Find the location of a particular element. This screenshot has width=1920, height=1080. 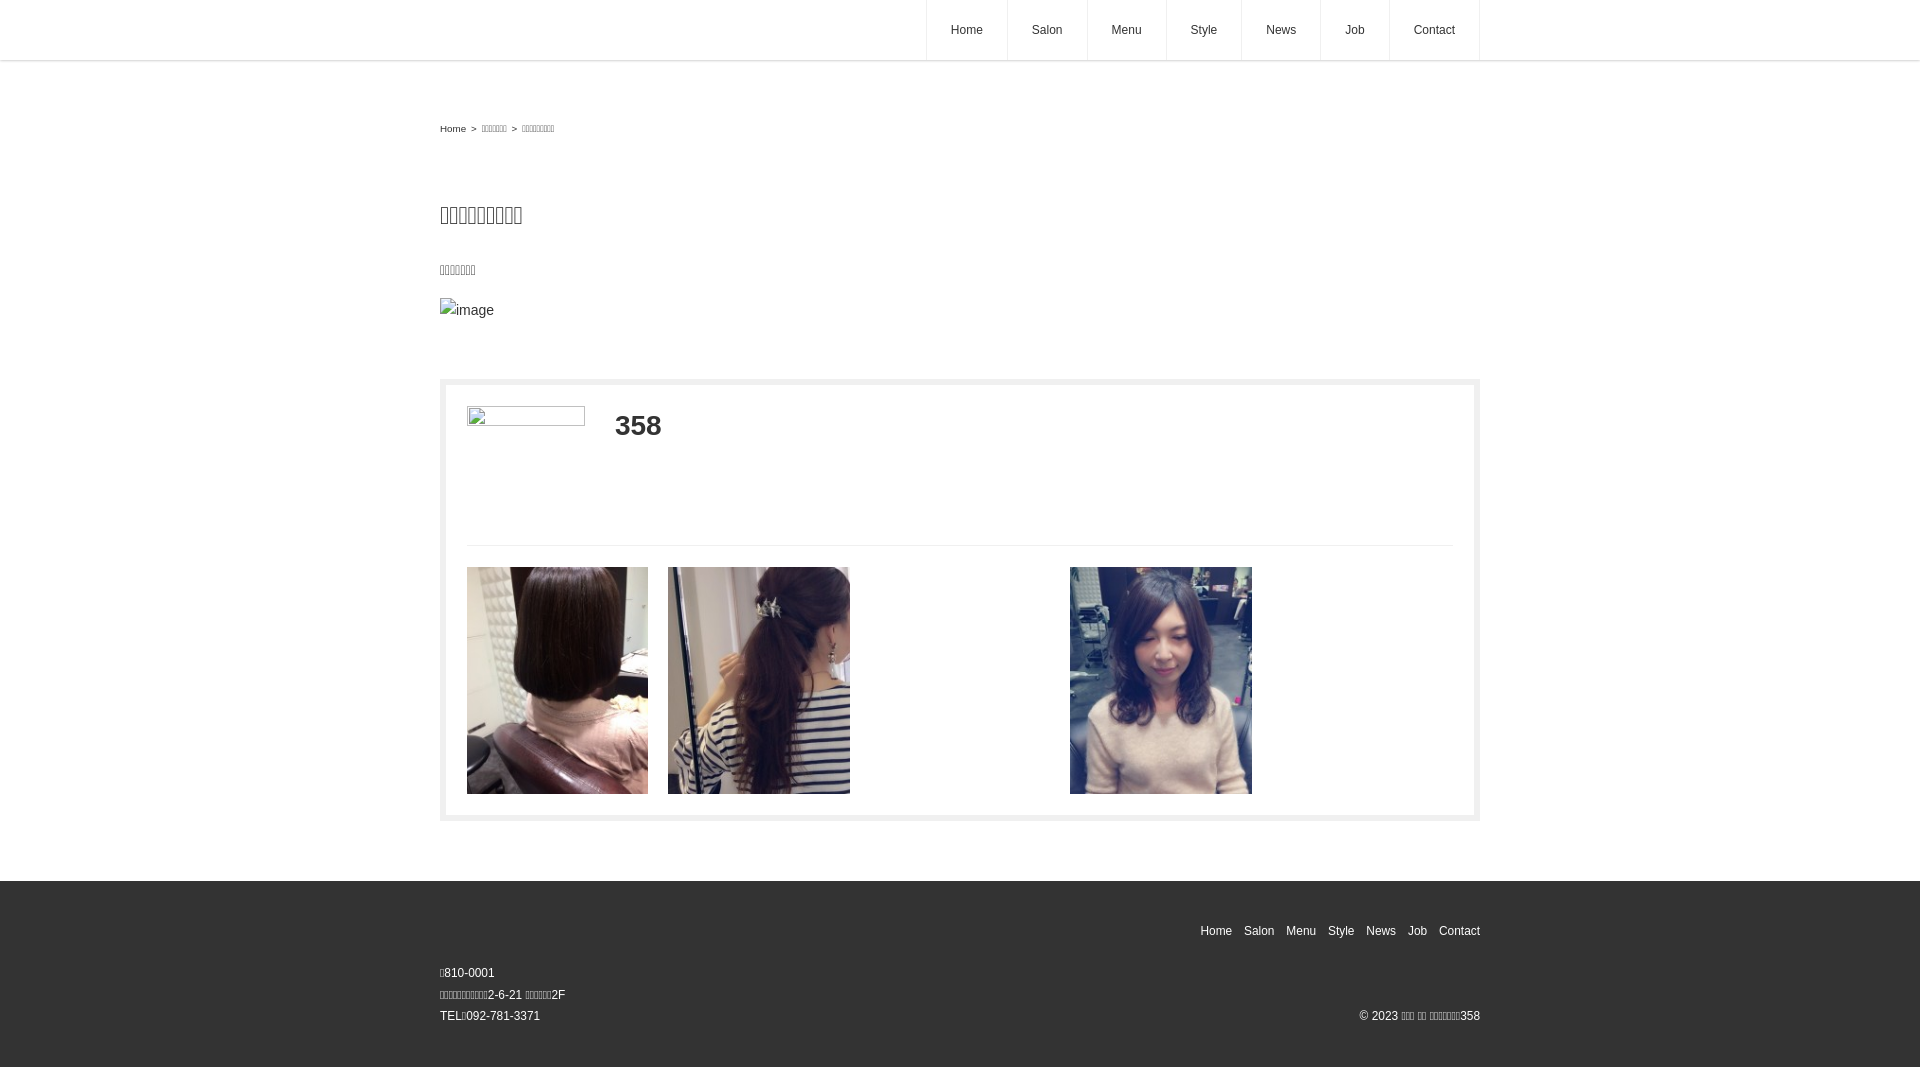

Menu is located at coordinates (1301, 931).